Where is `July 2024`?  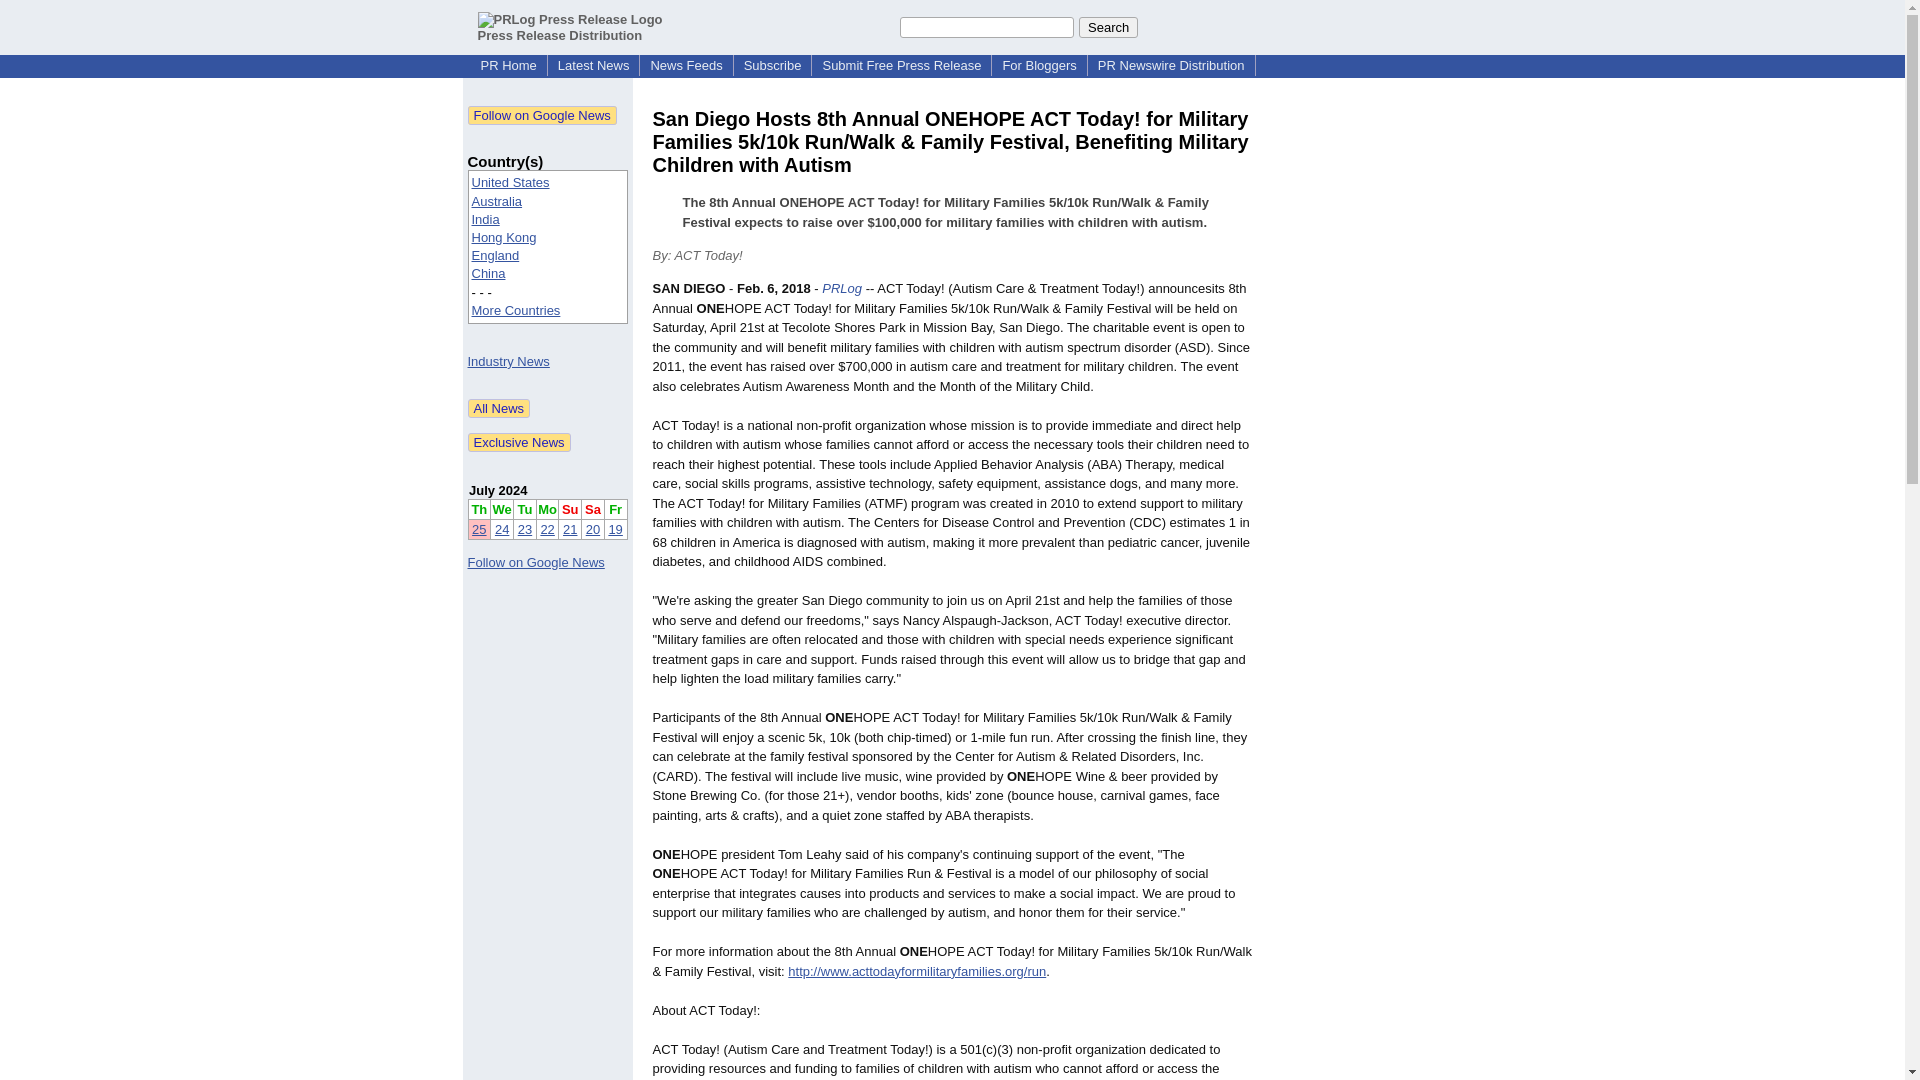
July 2024 is located at coordinates (498, 490).